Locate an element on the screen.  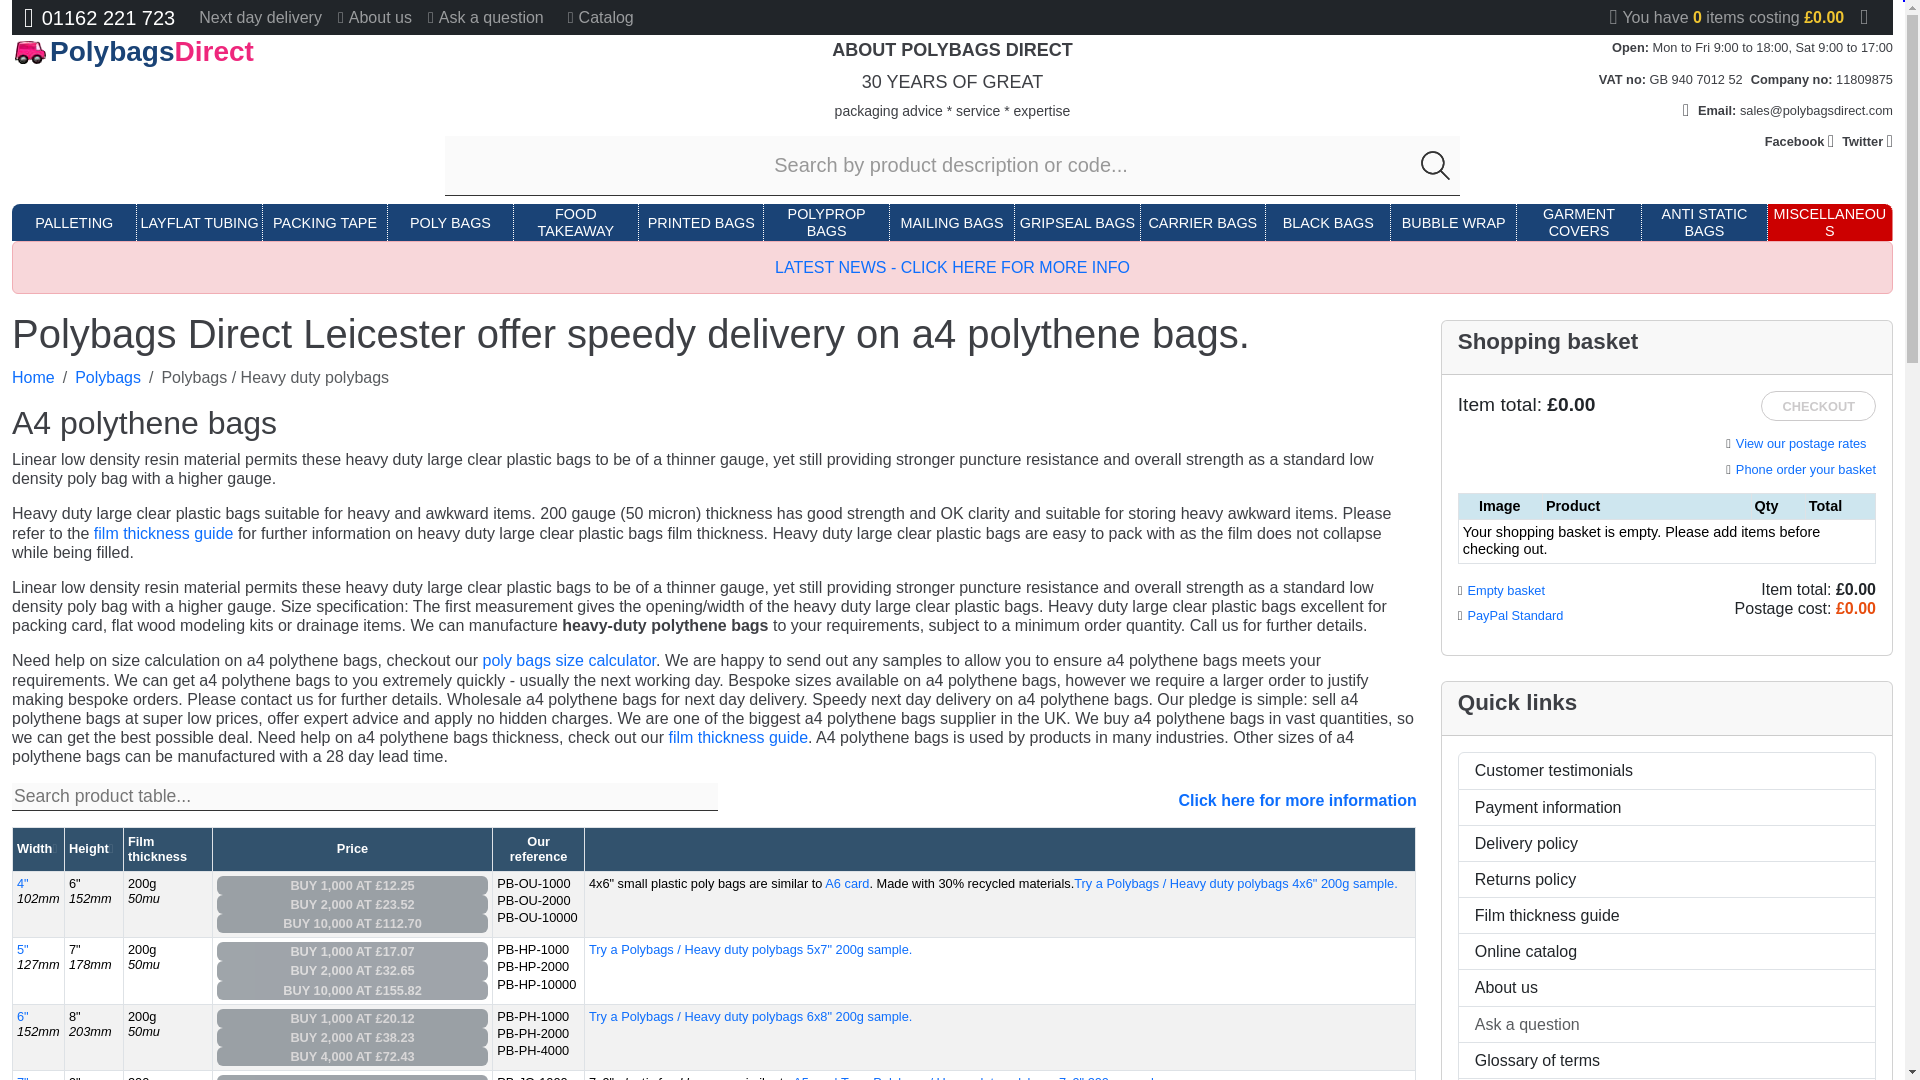
BUBBLE WRAP is located at coordinates (1453, 223).